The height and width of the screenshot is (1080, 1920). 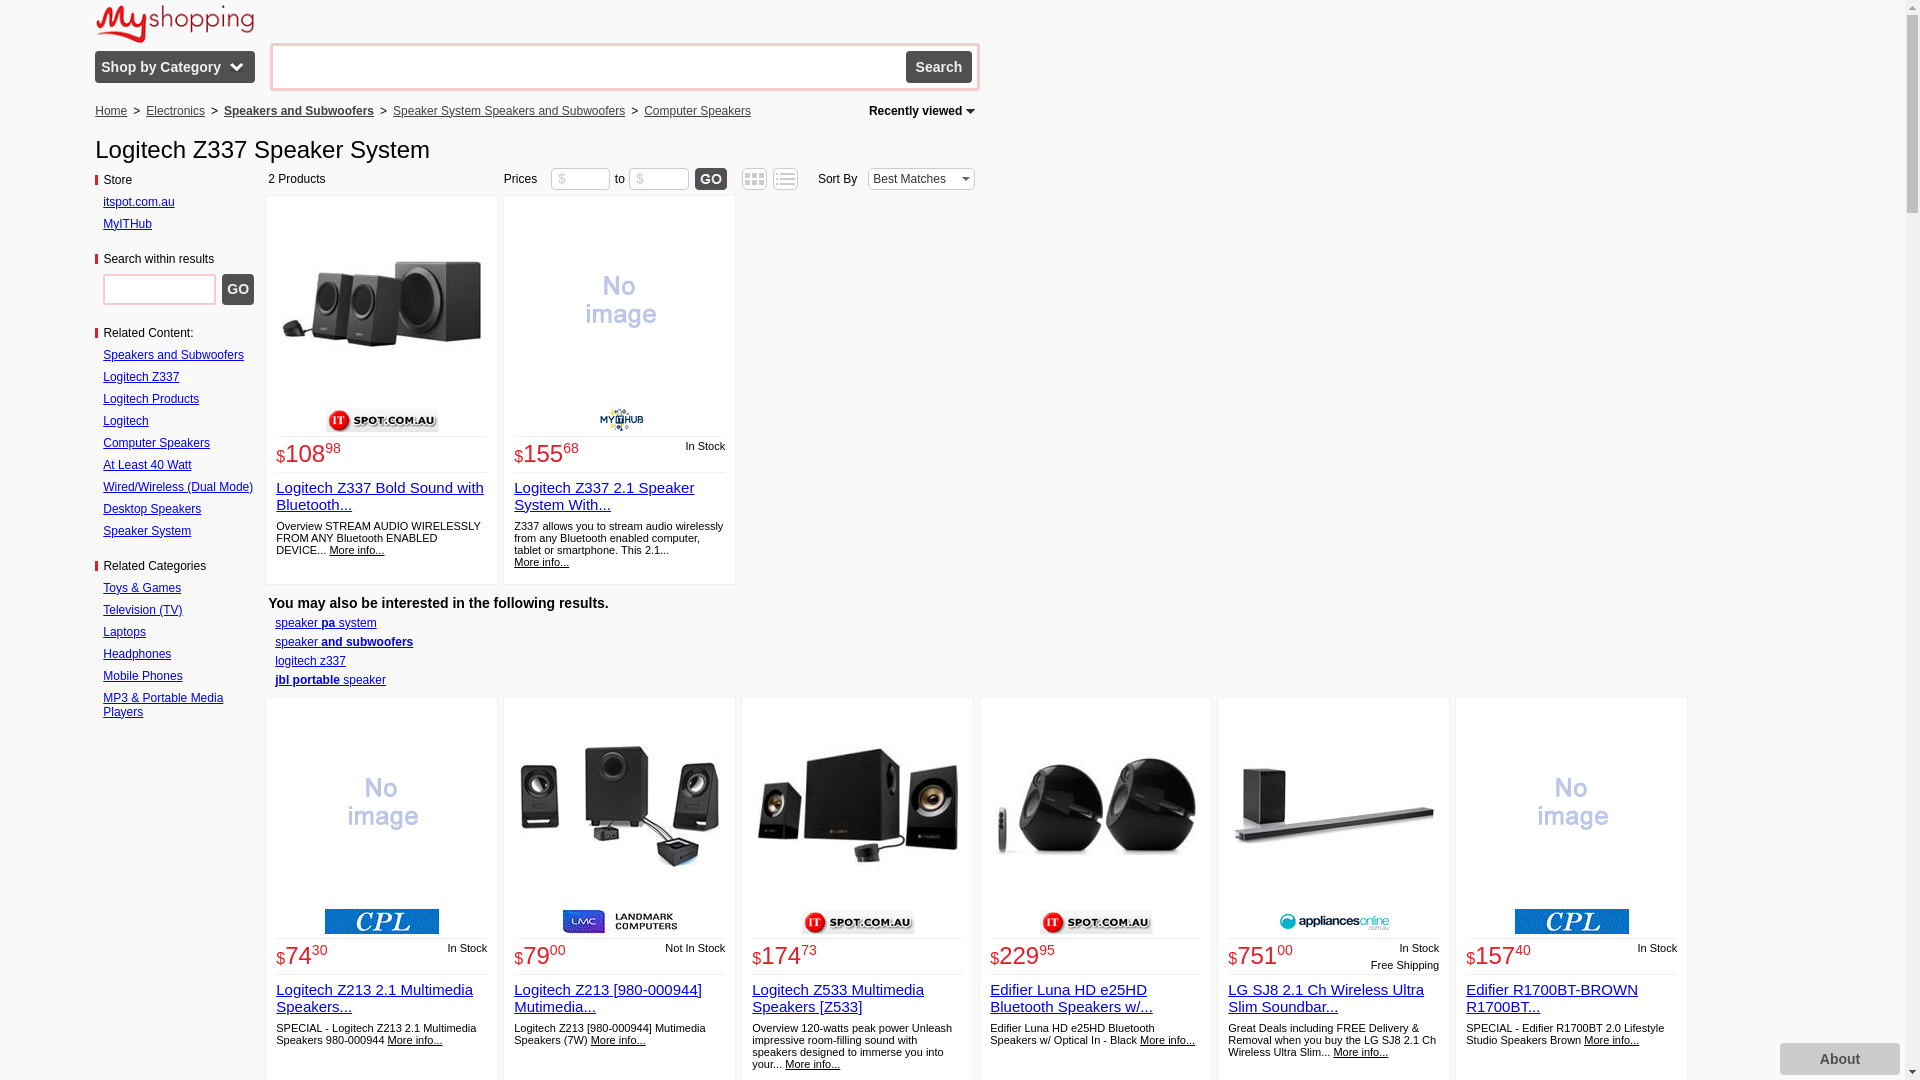 I want to click on More info..., so click(x=356, y=550).